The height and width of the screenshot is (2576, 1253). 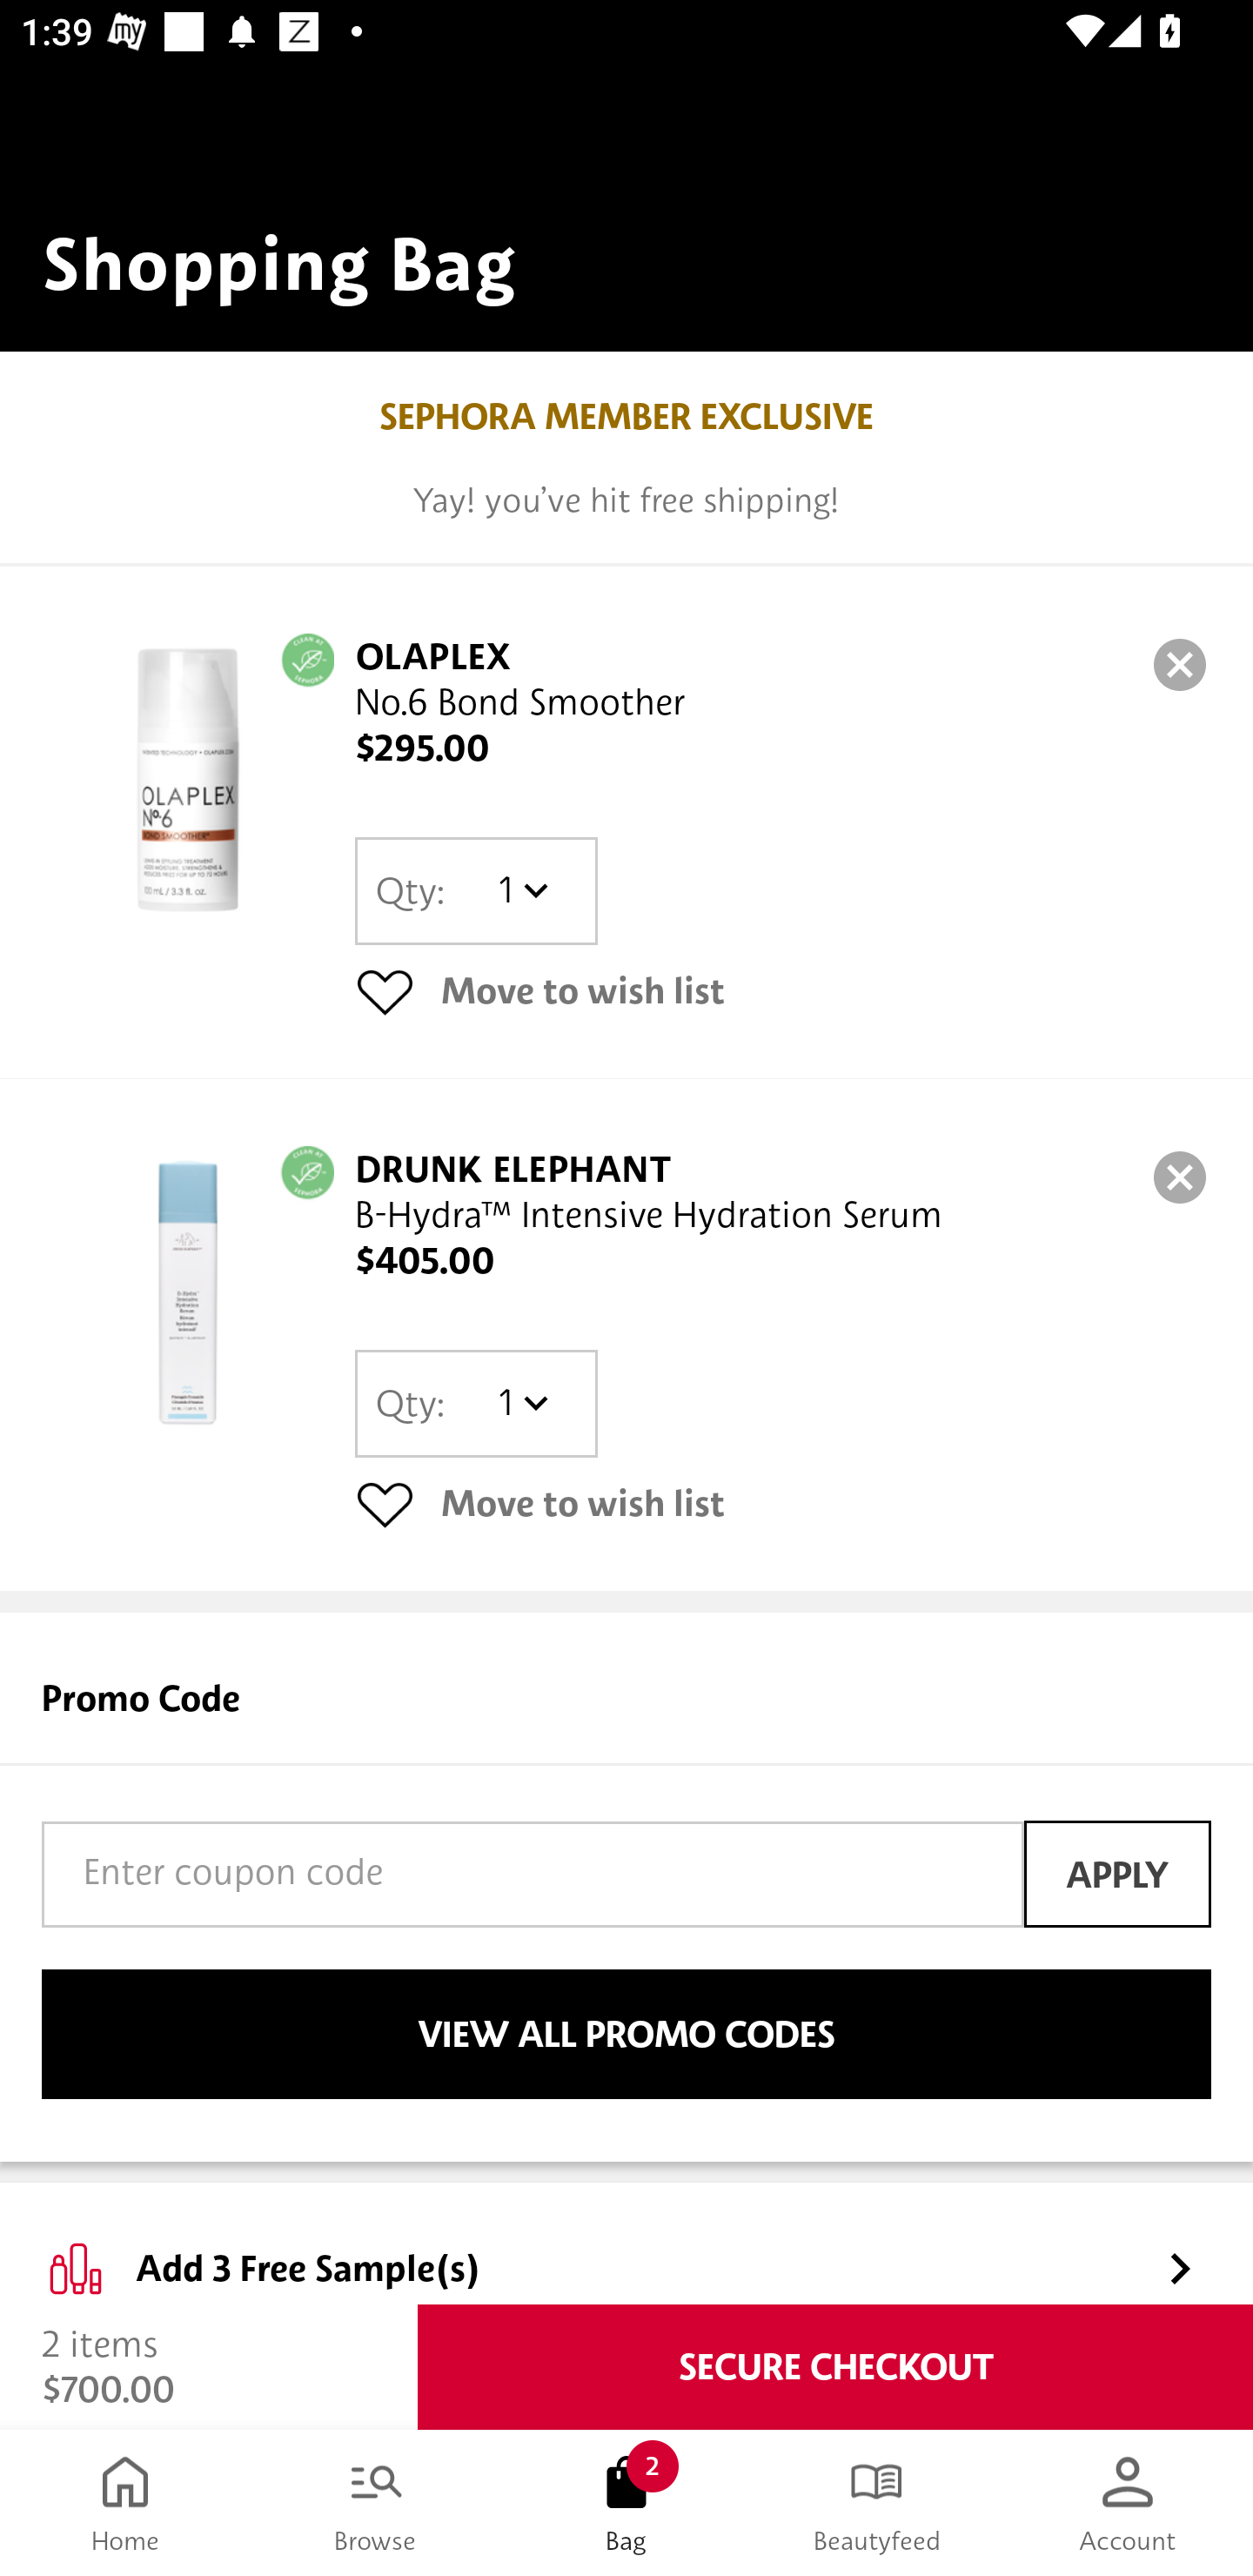 I want to click on VIEW ALL PROMO CODES, so click(x=626, y=2035).